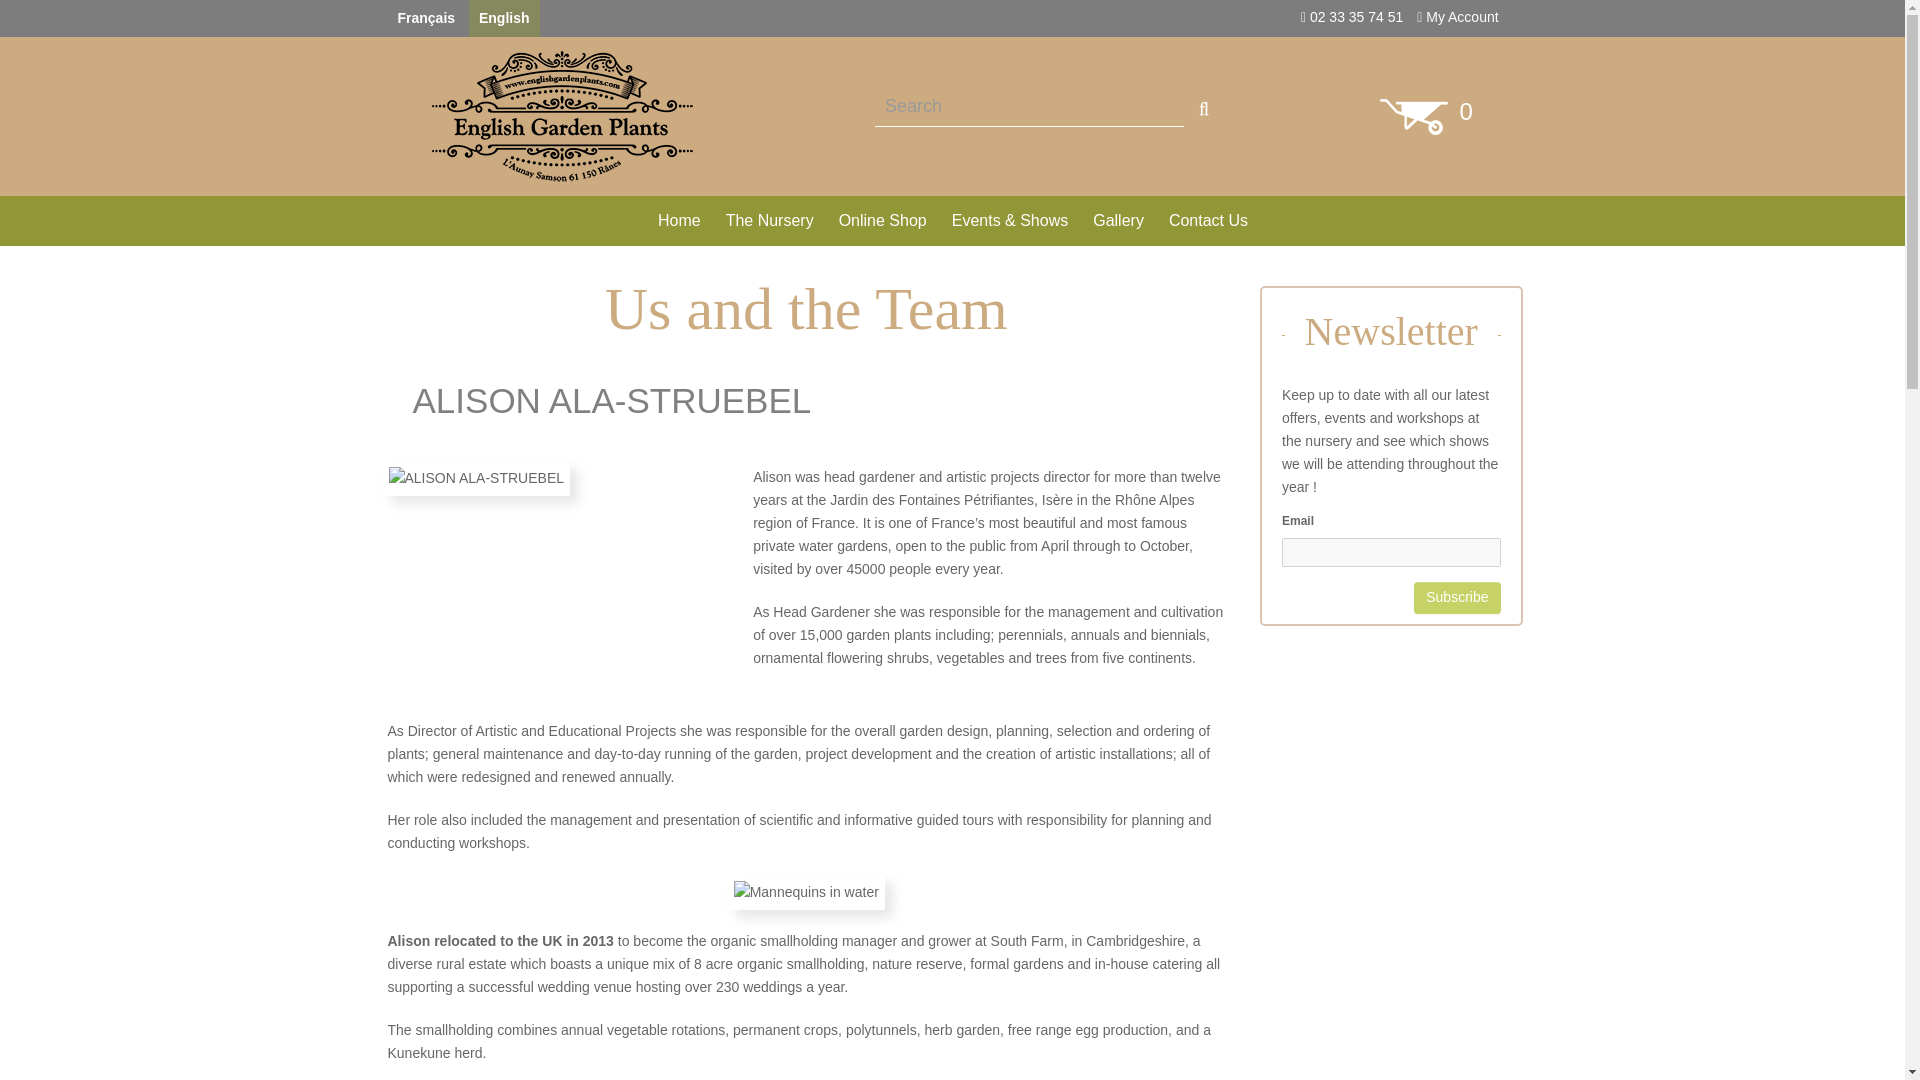 This screenshot has height=1080, width=1920. I want to click on English Garden Plants, so click(562, 116).